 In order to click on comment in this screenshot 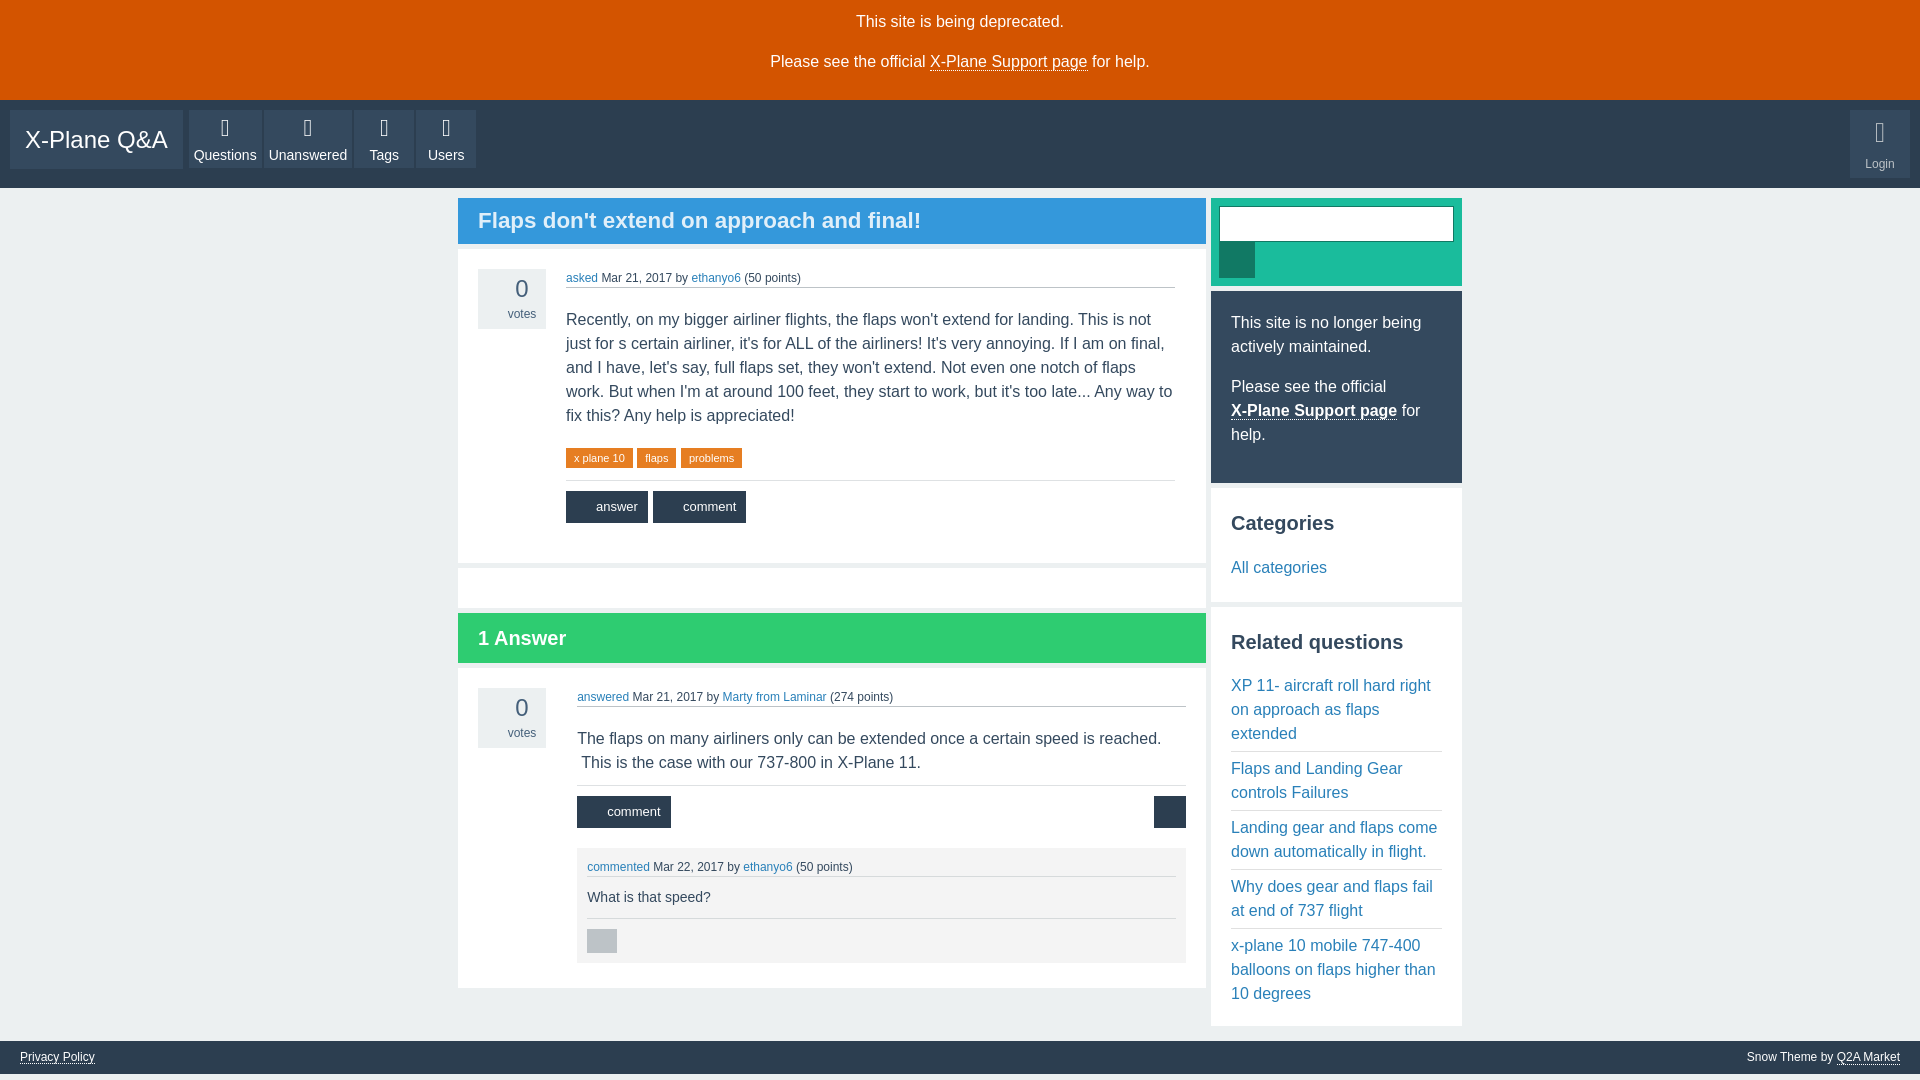, I will do `click(624, 812)`.